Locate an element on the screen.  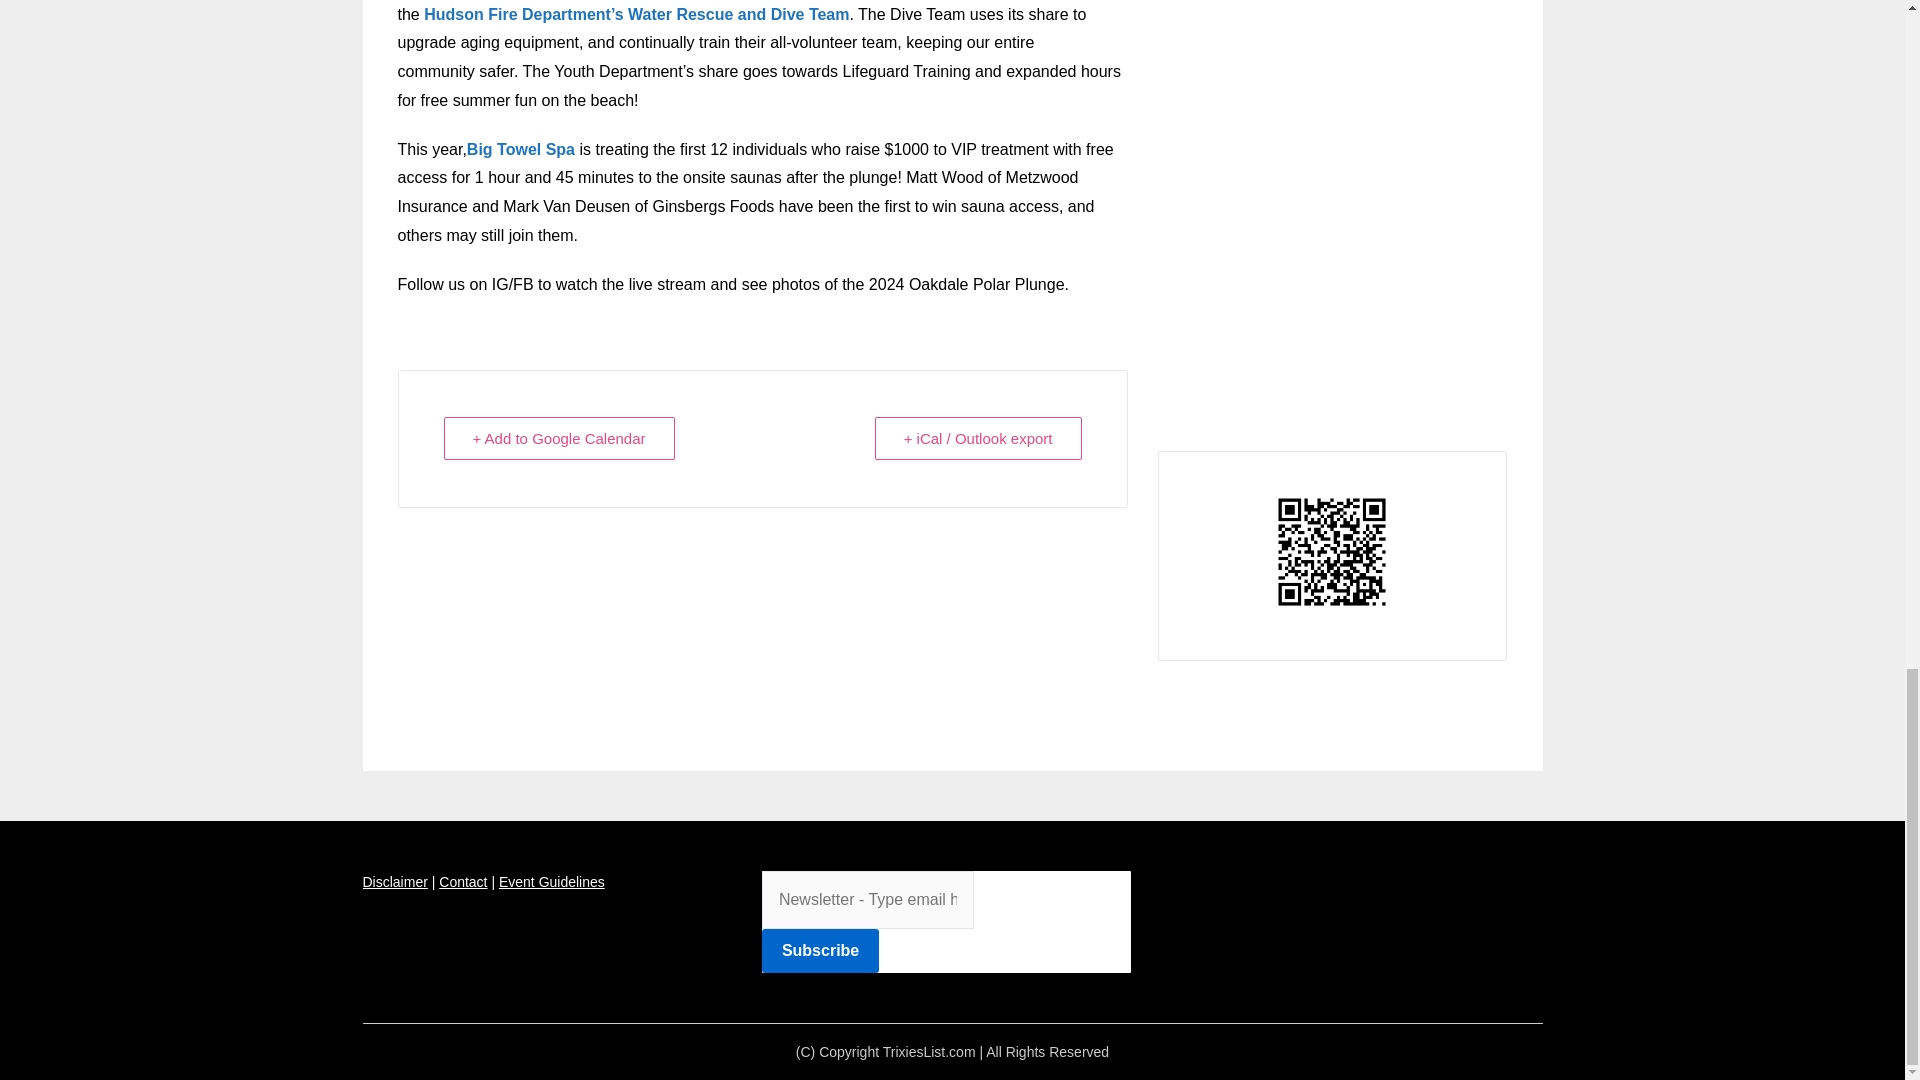
Big Towel Spa is located at coordinates (520, 149).